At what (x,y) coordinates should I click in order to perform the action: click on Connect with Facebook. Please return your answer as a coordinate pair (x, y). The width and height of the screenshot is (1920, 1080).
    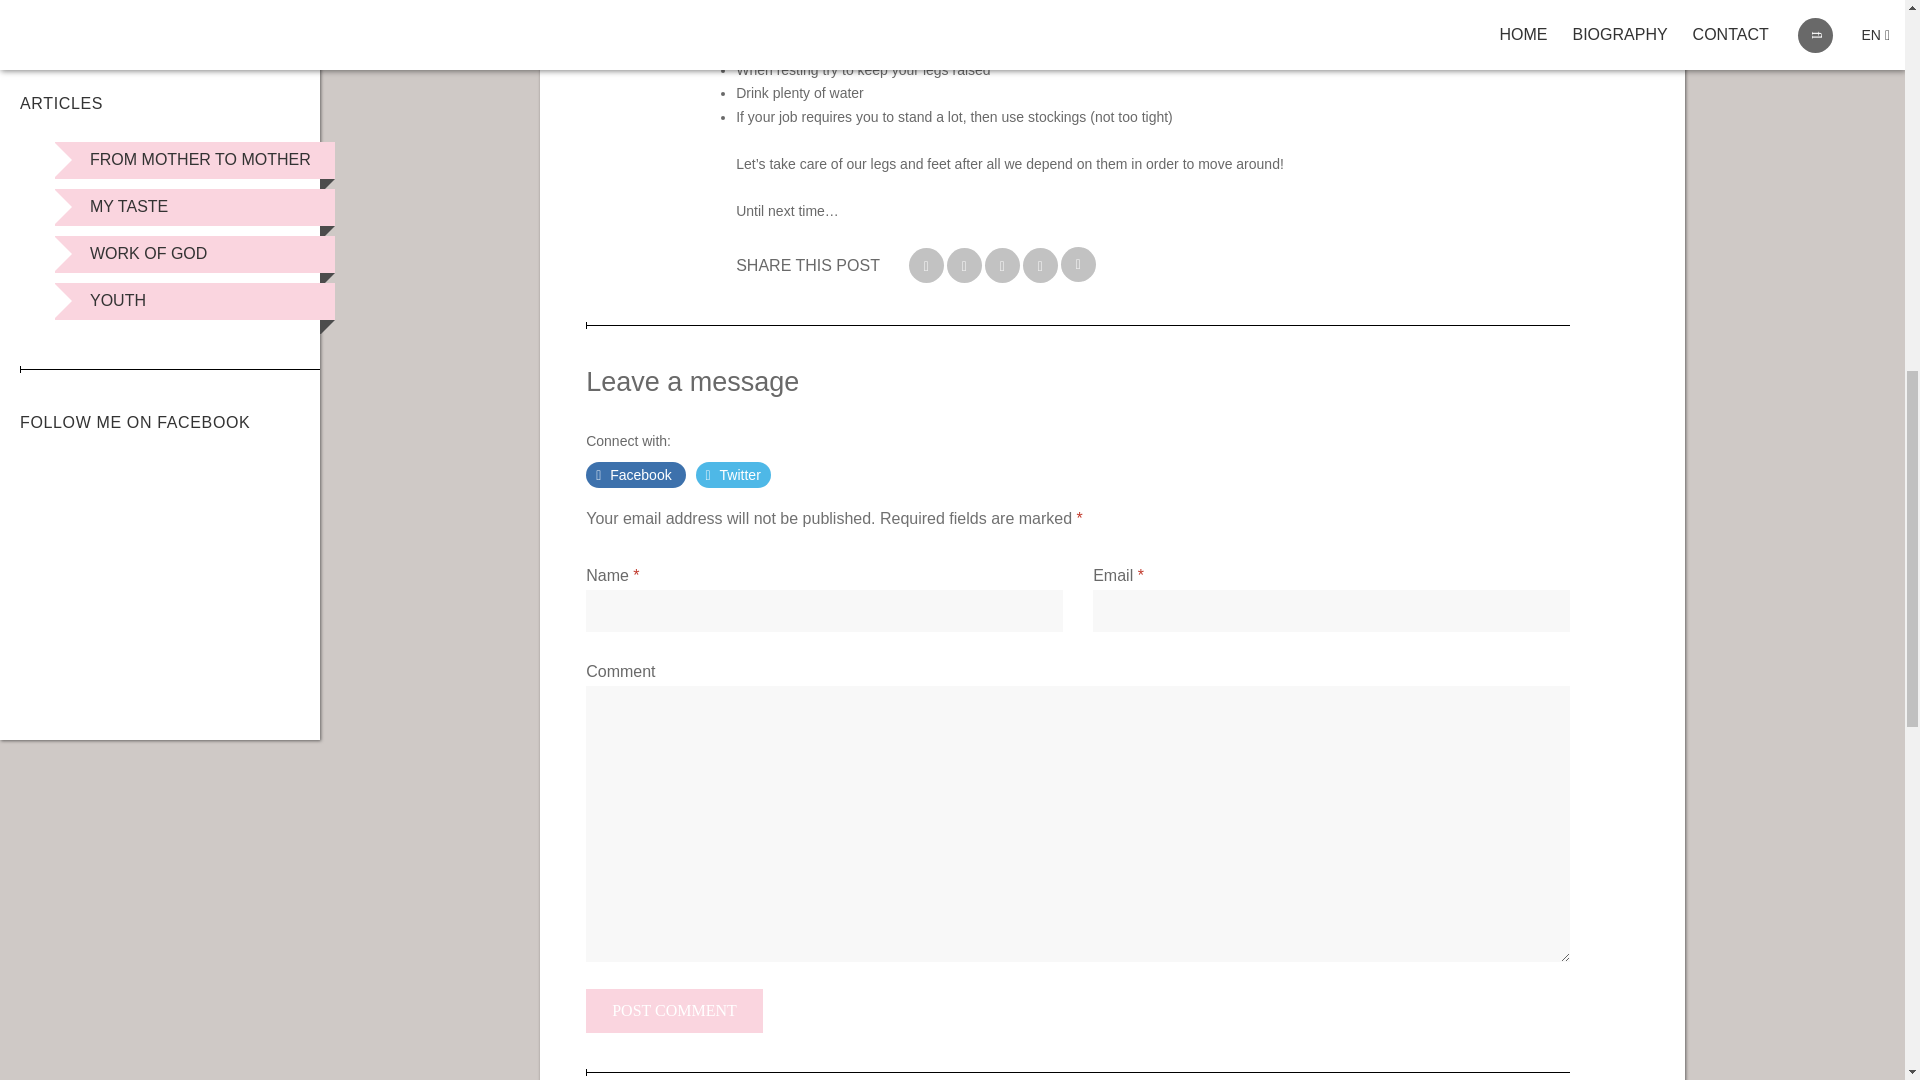
    Looking at the image, I should click on (635, 475).